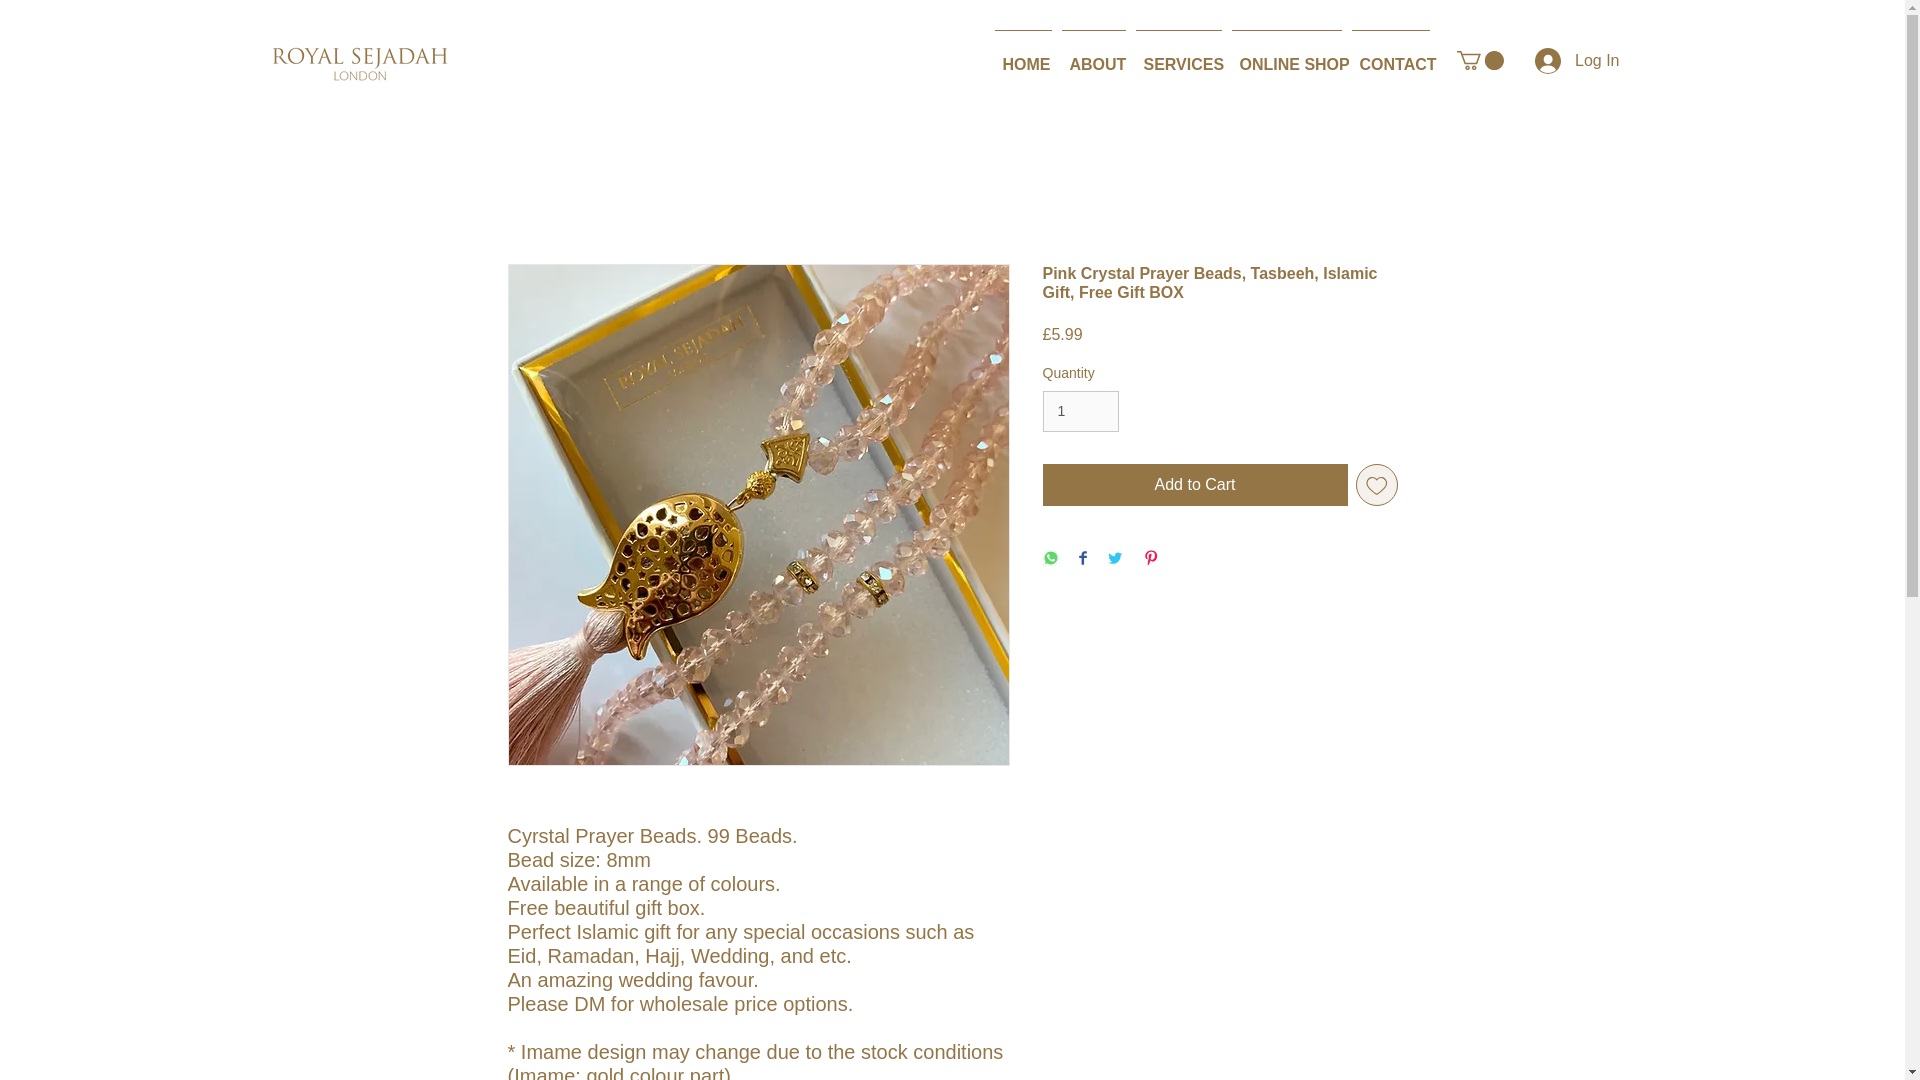 This screenshot has width=1920, height=1080. What do you see at coordinates (1080, 411) in the screenshot?
I see `1` at bounding box center [1080, 411].